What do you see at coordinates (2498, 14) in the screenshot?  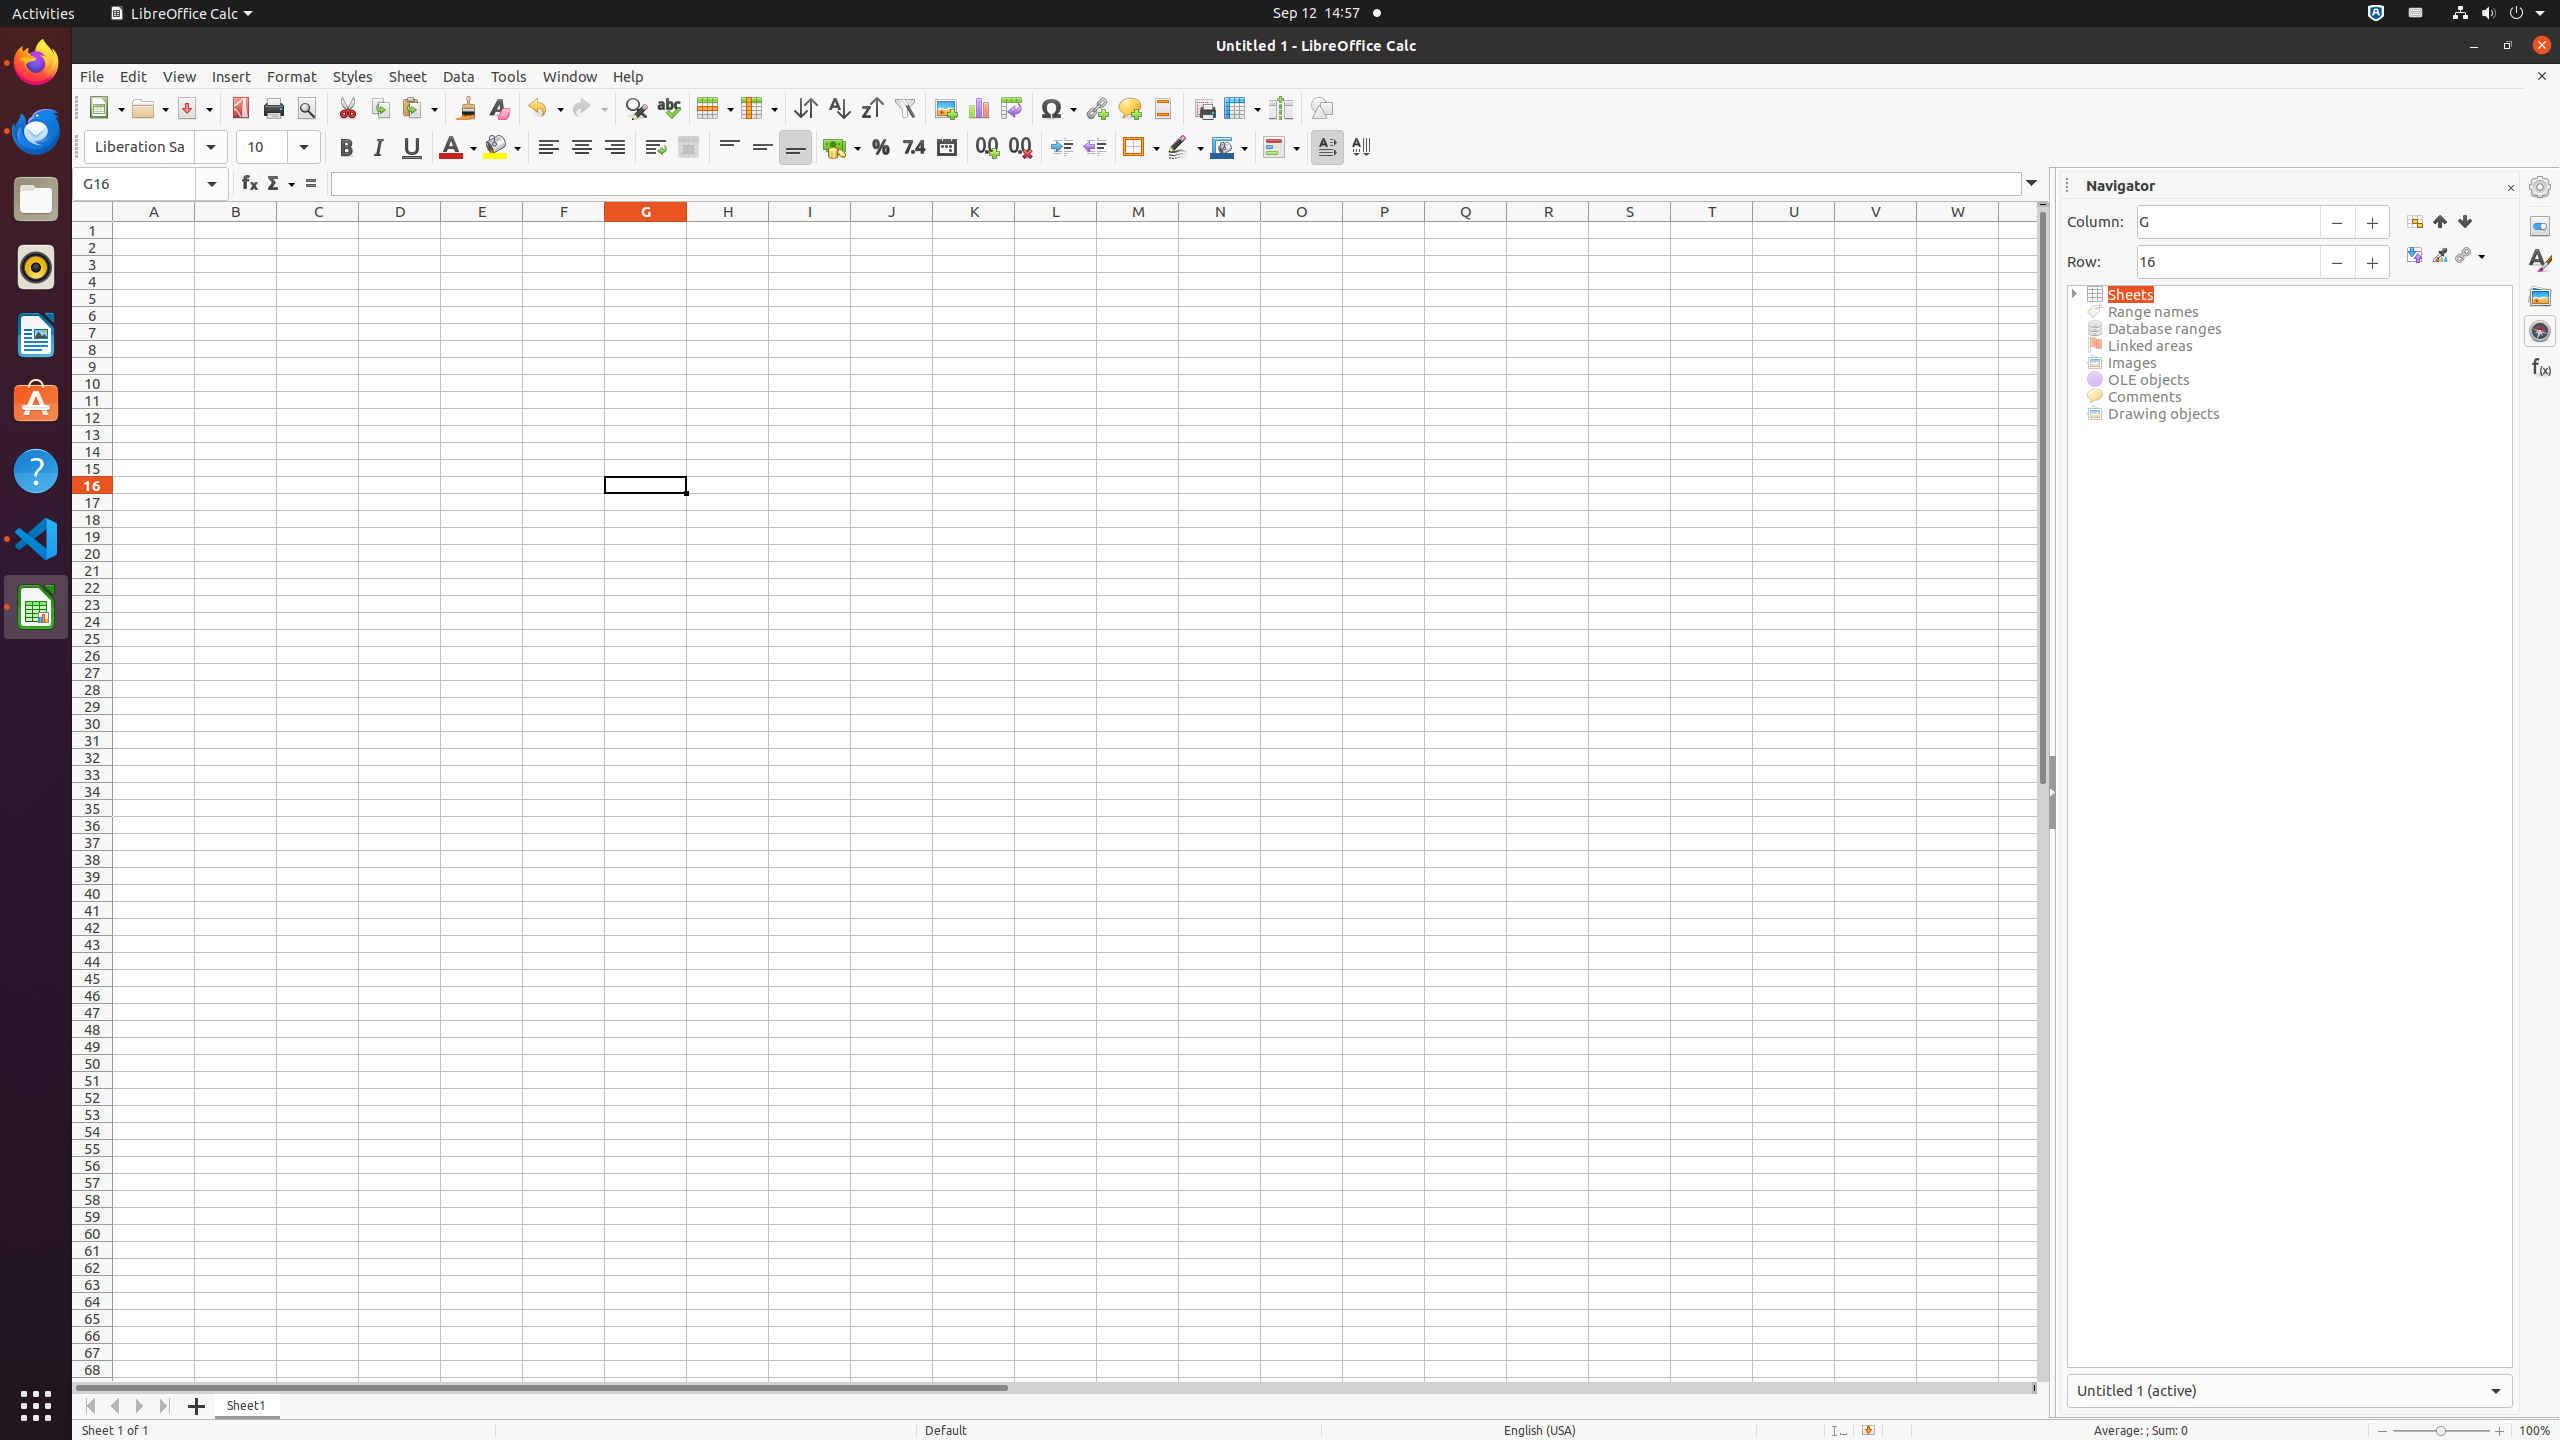 I see `System` at bounding box center [2498, 14].